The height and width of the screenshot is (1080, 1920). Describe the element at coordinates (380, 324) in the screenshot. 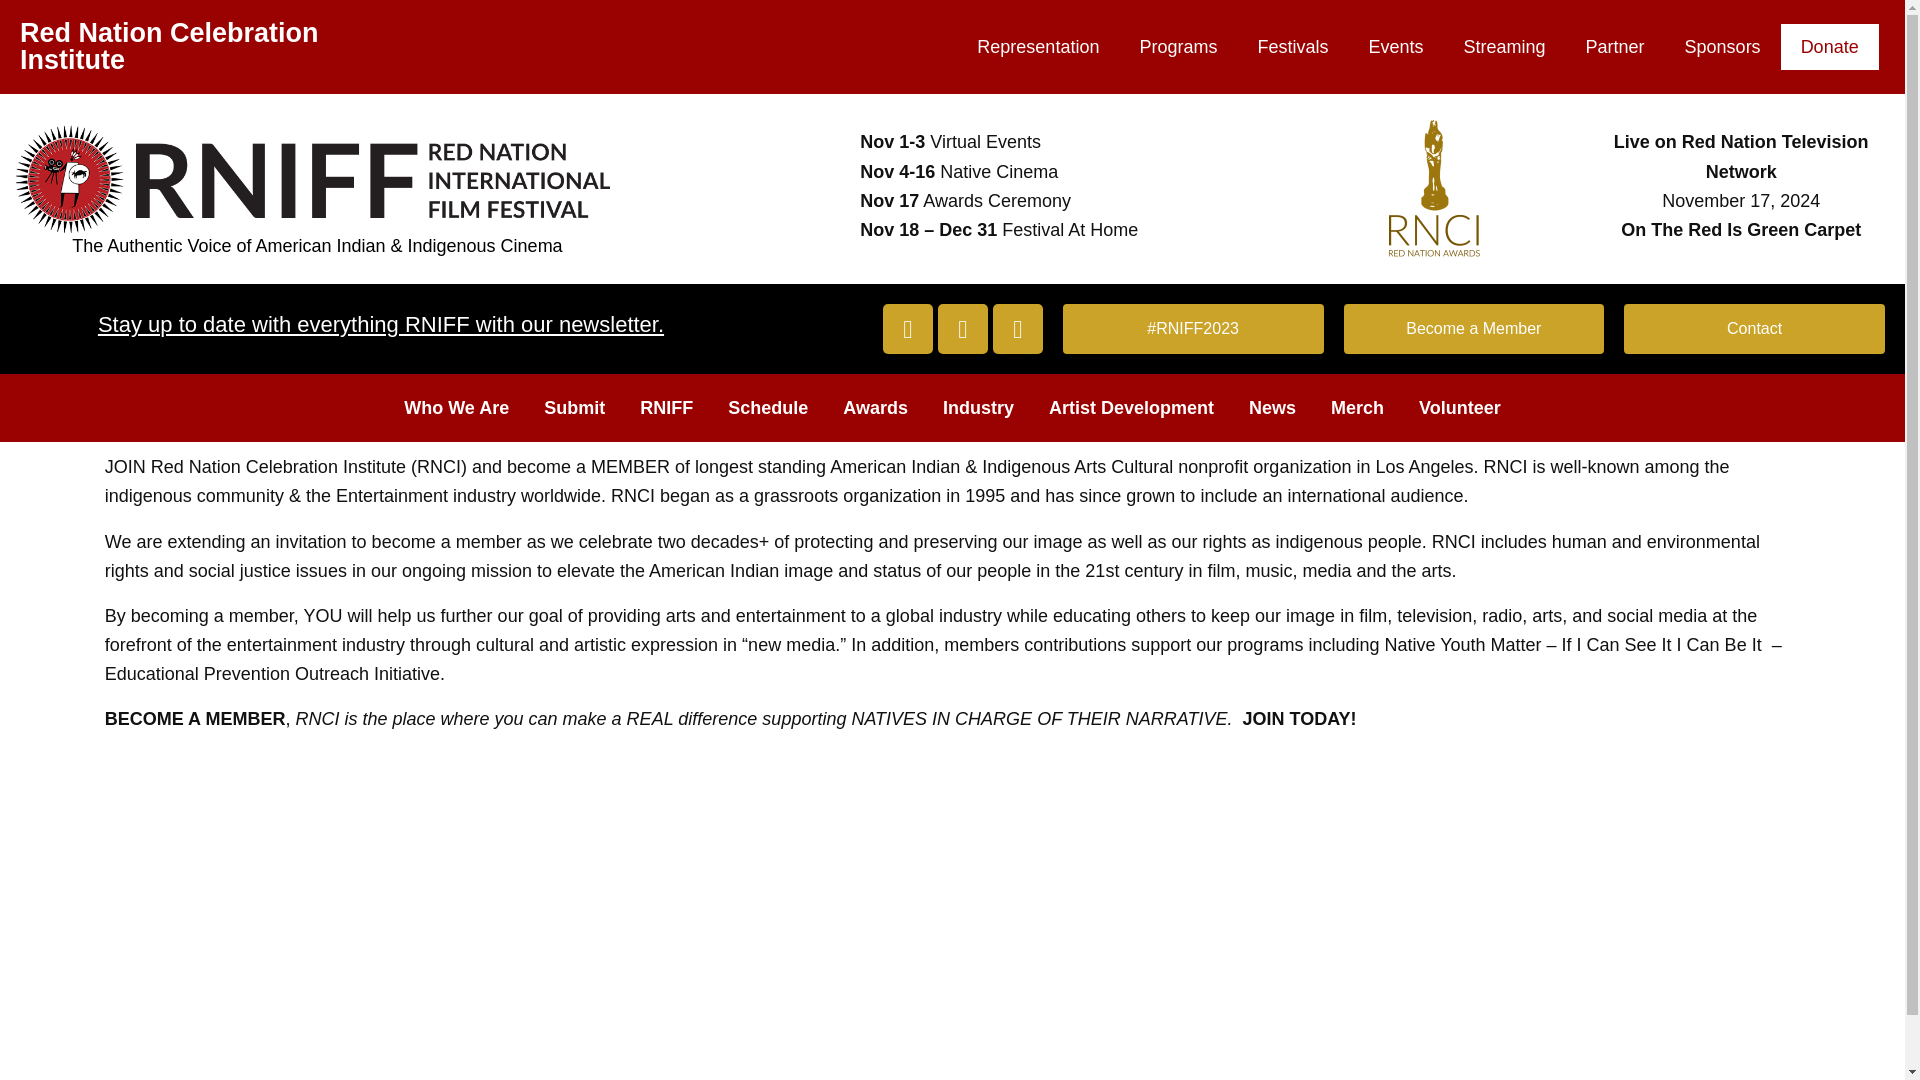

I see `Stay up to date with everything RNIFF with our newsletter.` at that location.